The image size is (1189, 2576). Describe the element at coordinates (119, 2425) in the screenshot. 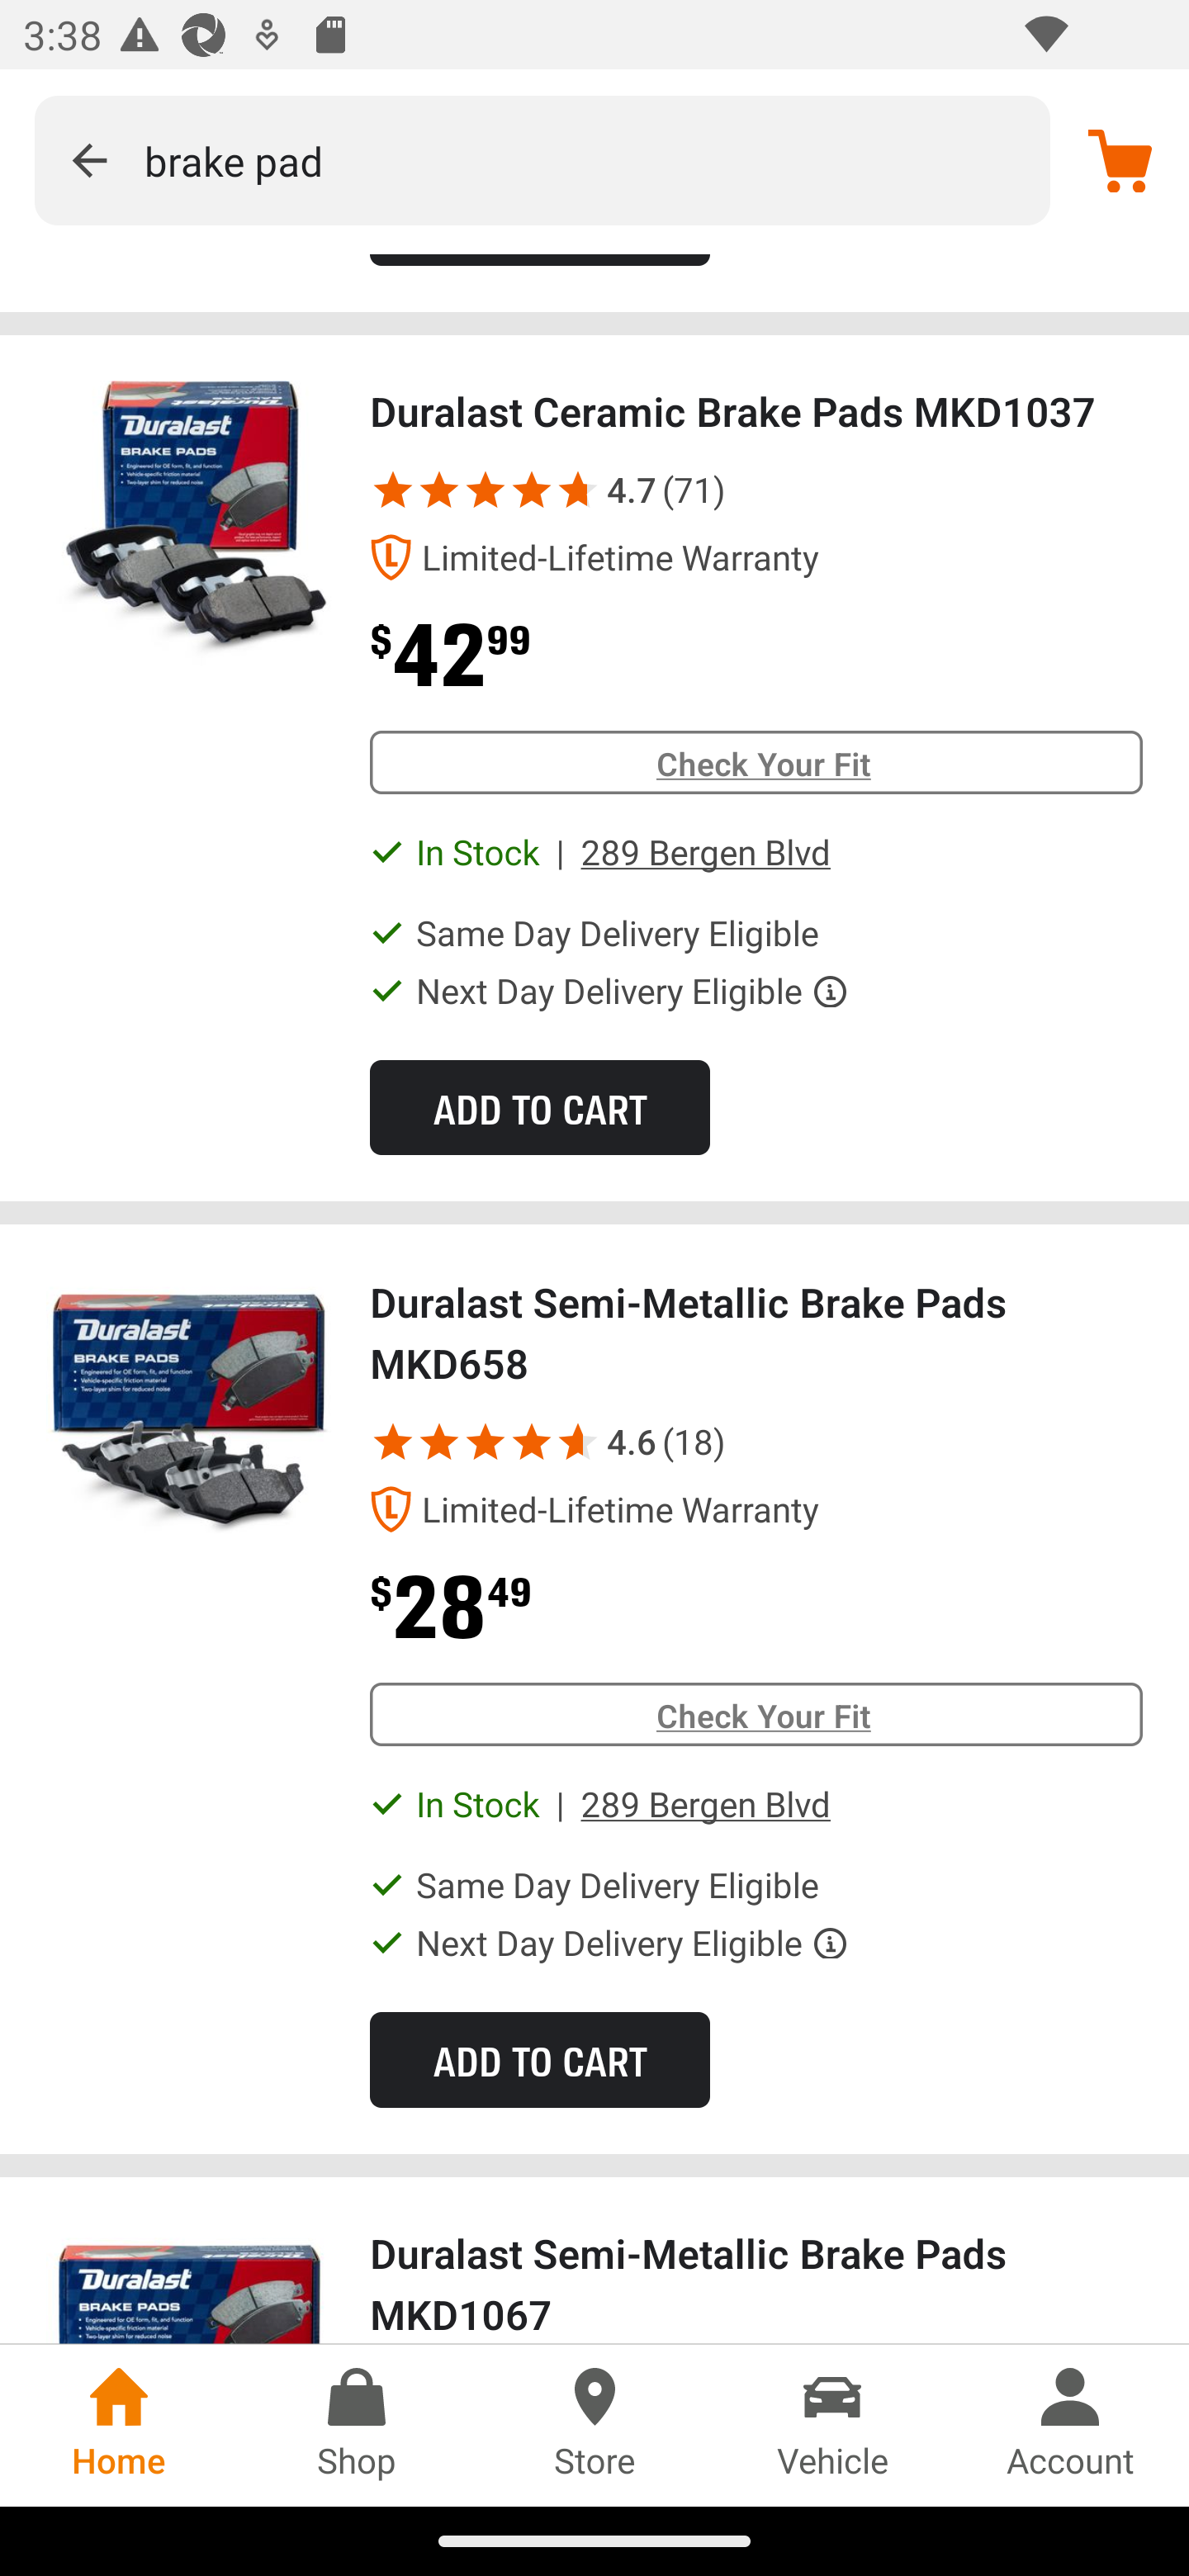

I see `Home` at that location.